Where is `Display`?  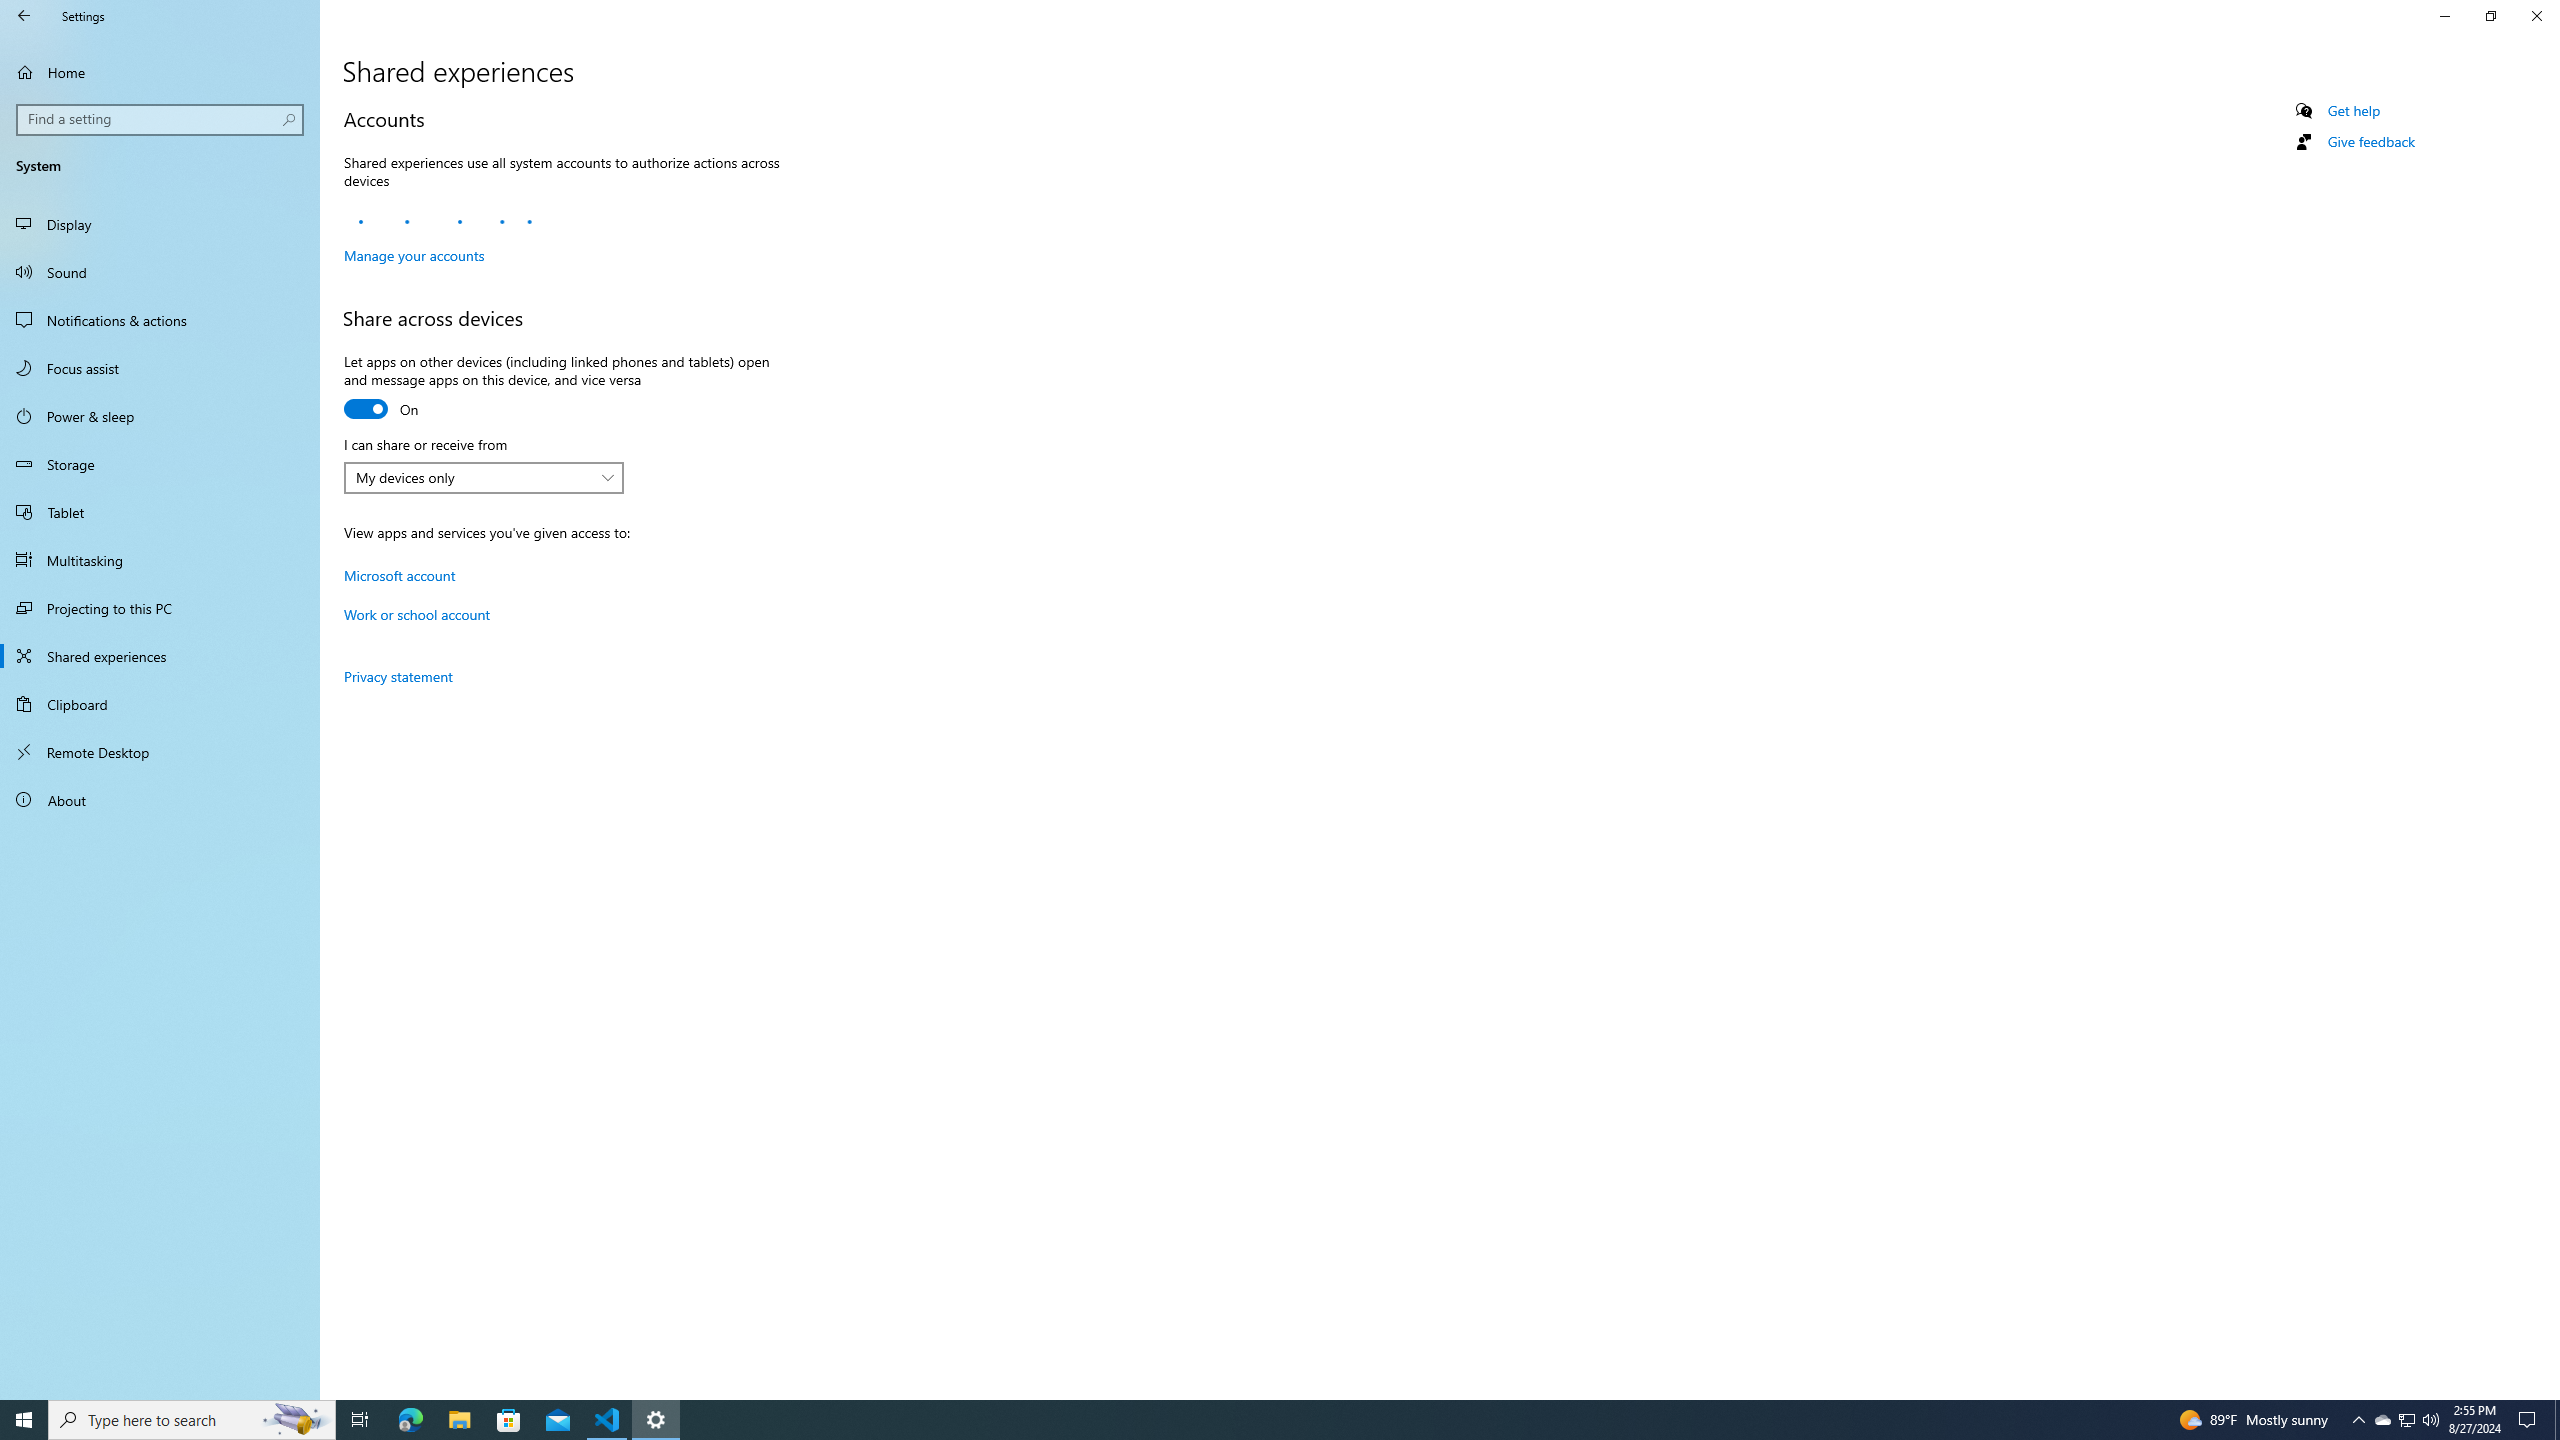 Display is located at coordinates (160, 224).